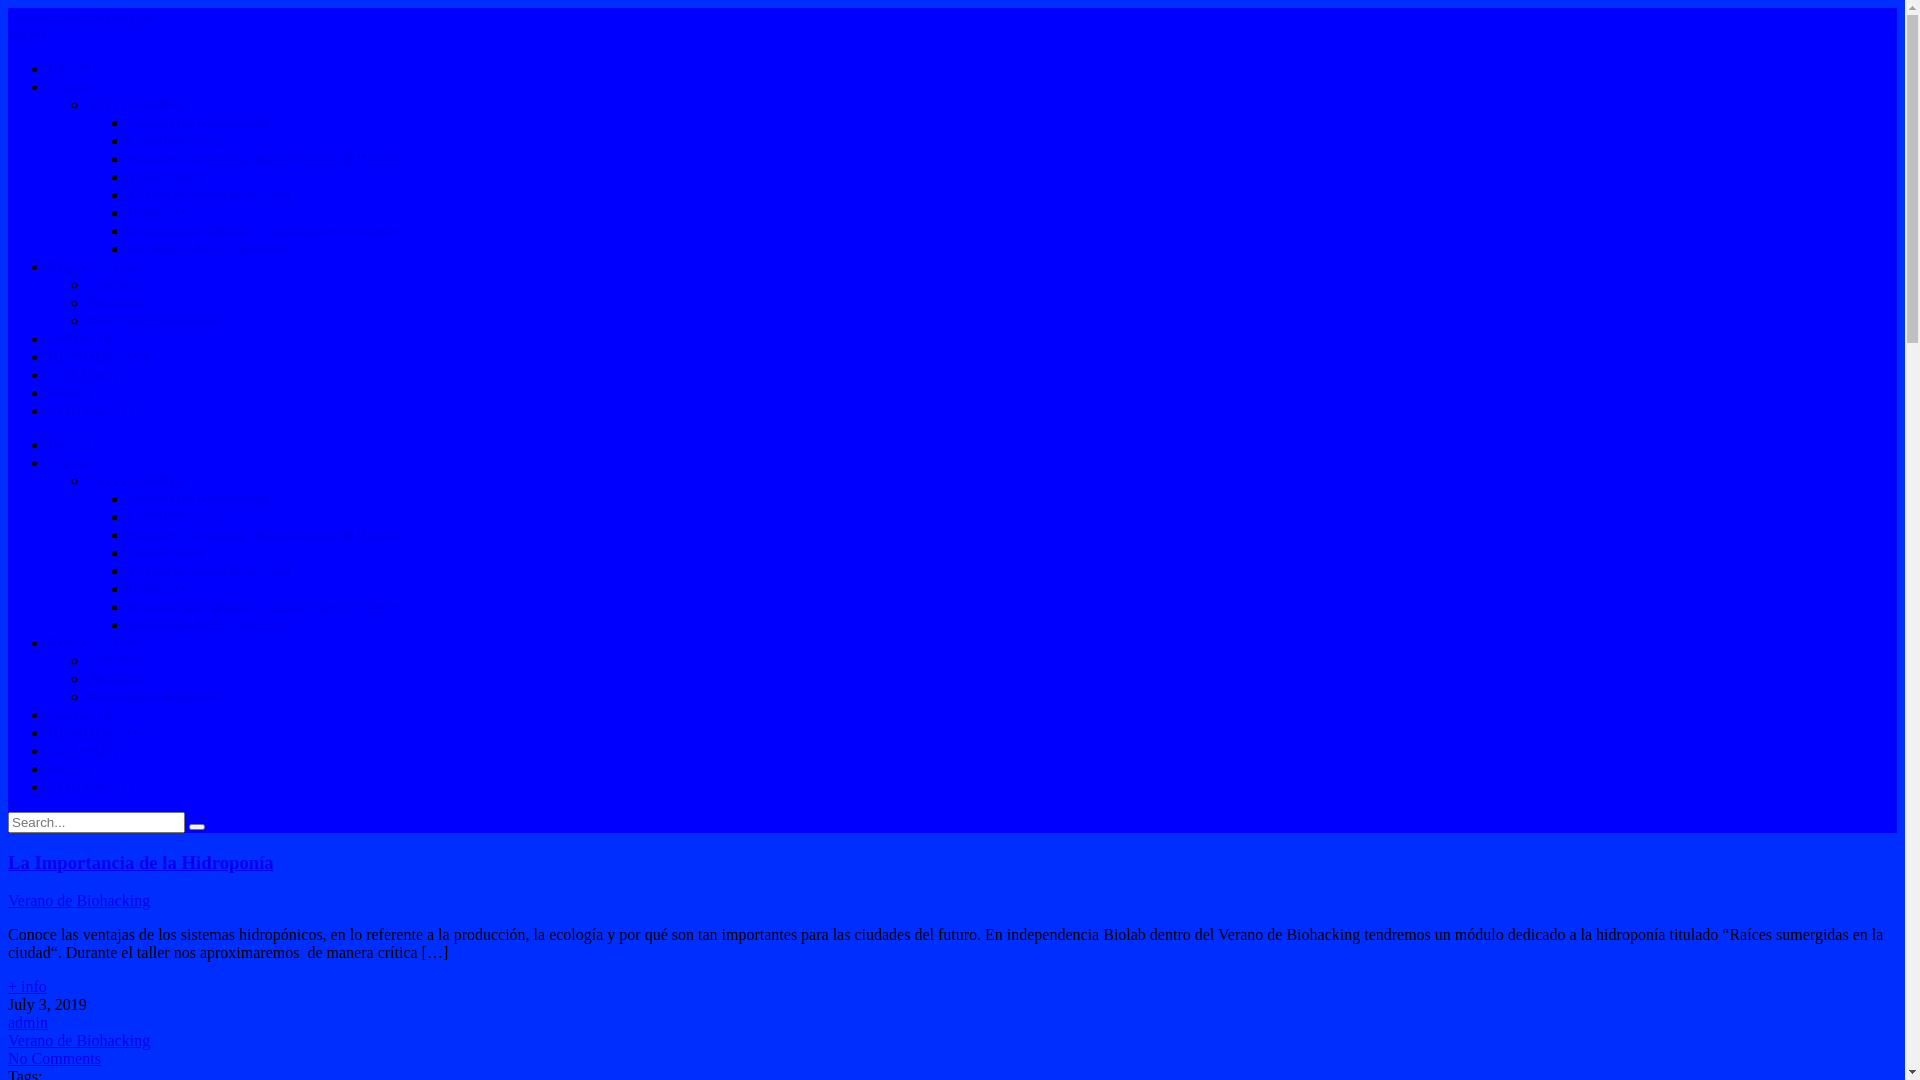  I want to click on Flocking, so click(116, 302).